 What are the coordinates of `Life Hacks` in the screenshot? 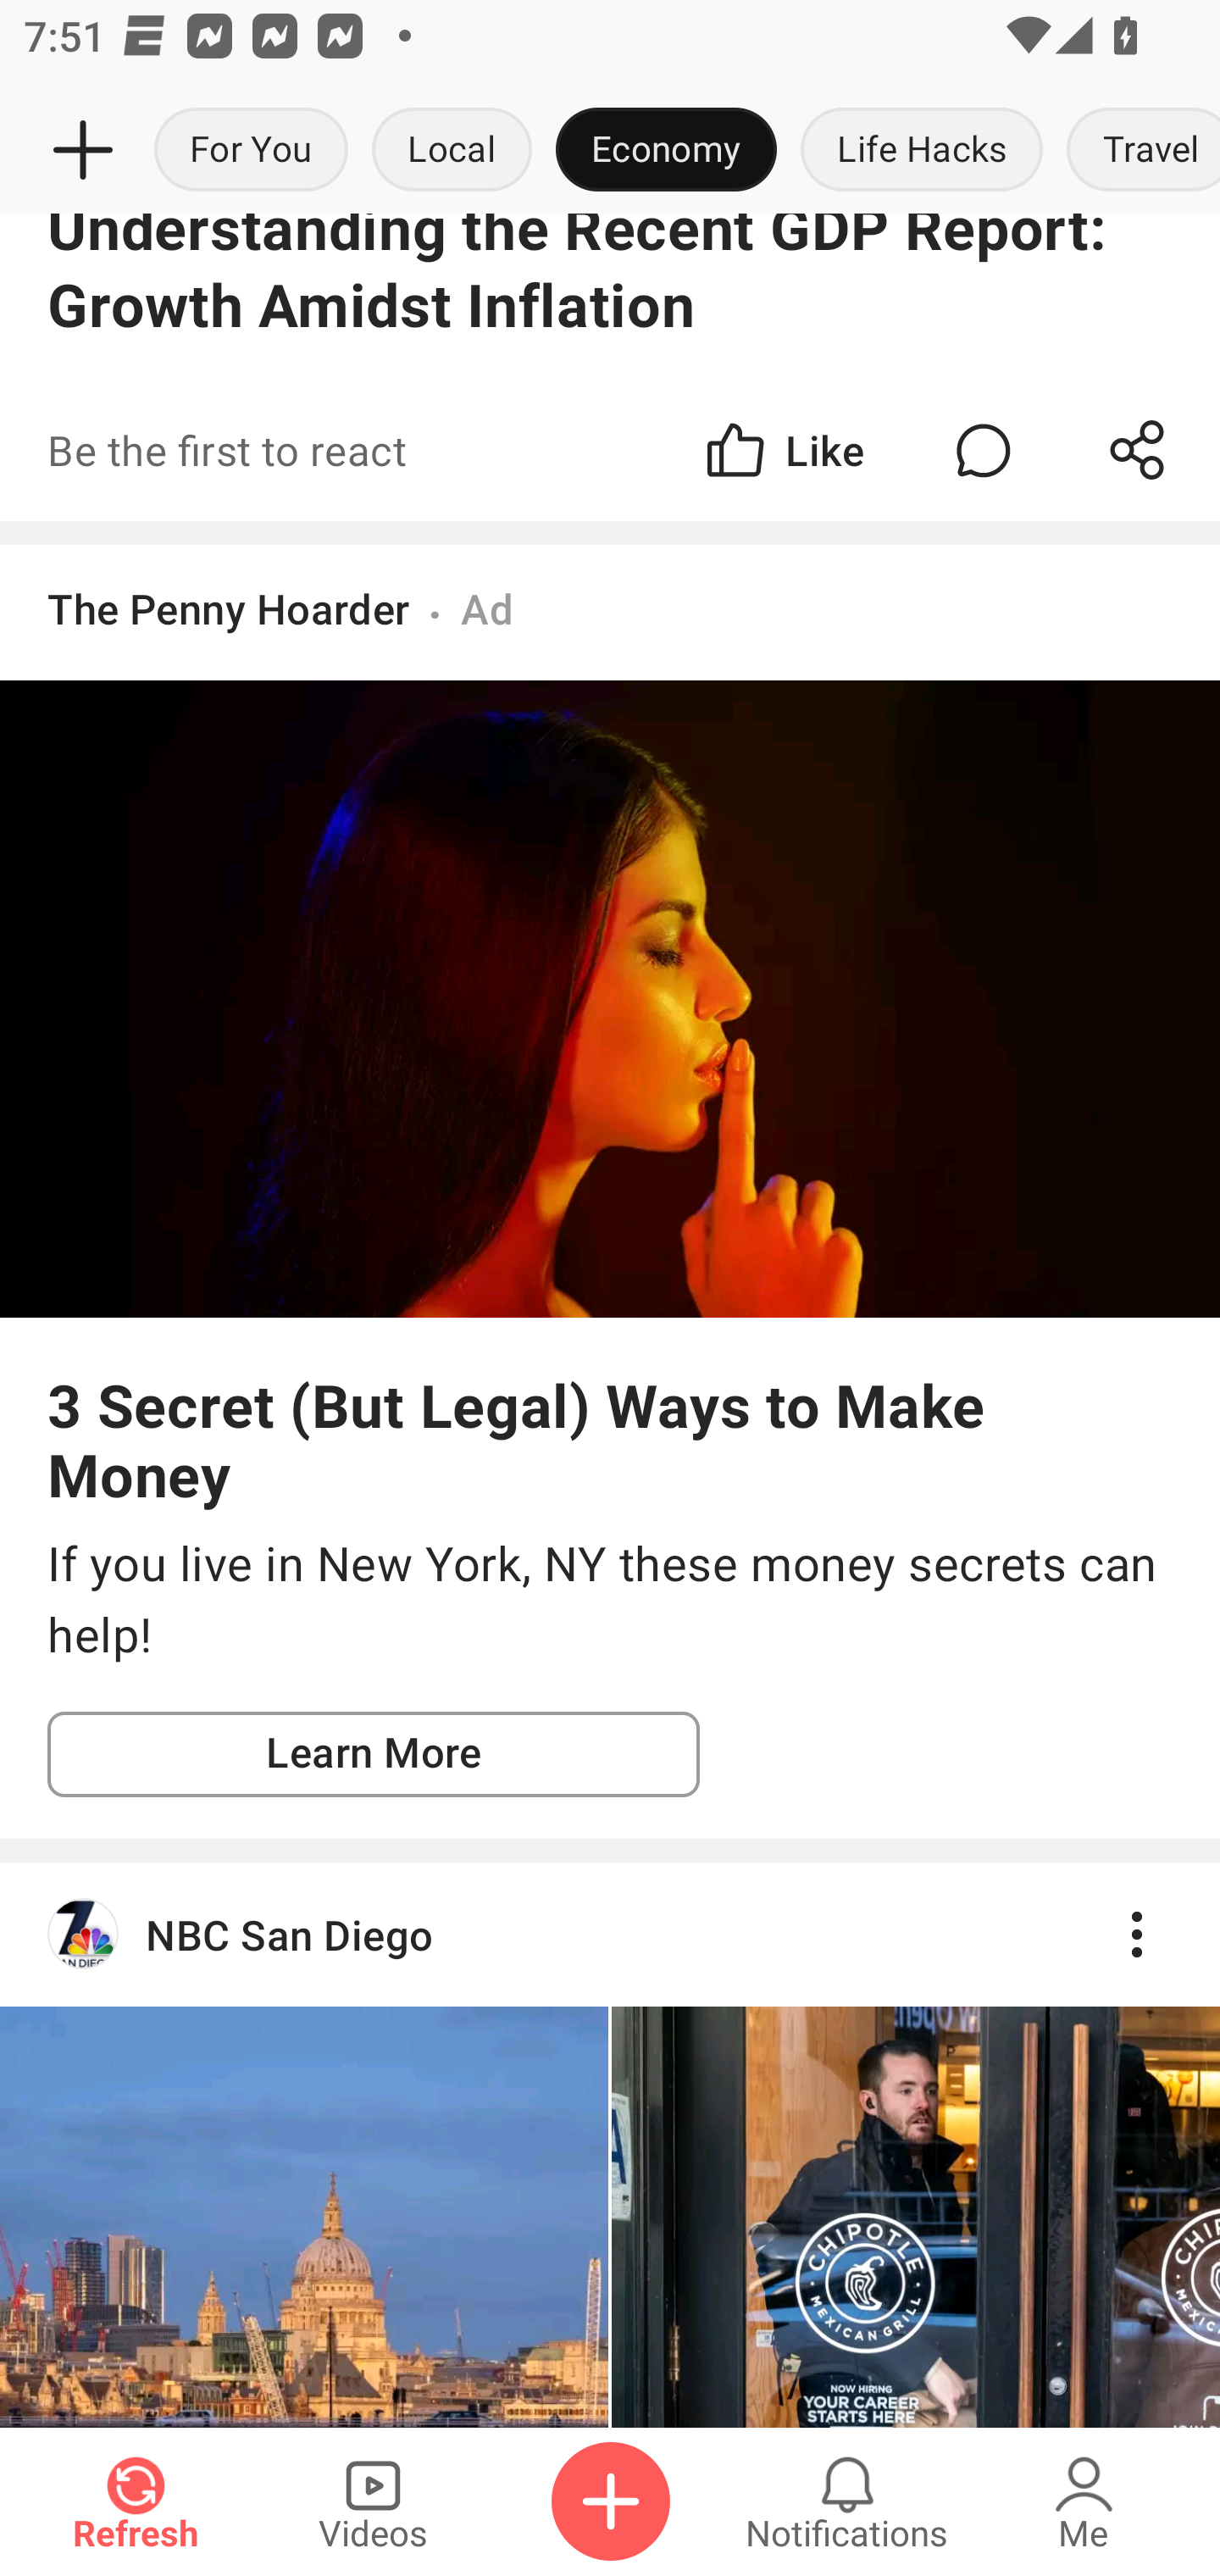 It's located at (922, 151).